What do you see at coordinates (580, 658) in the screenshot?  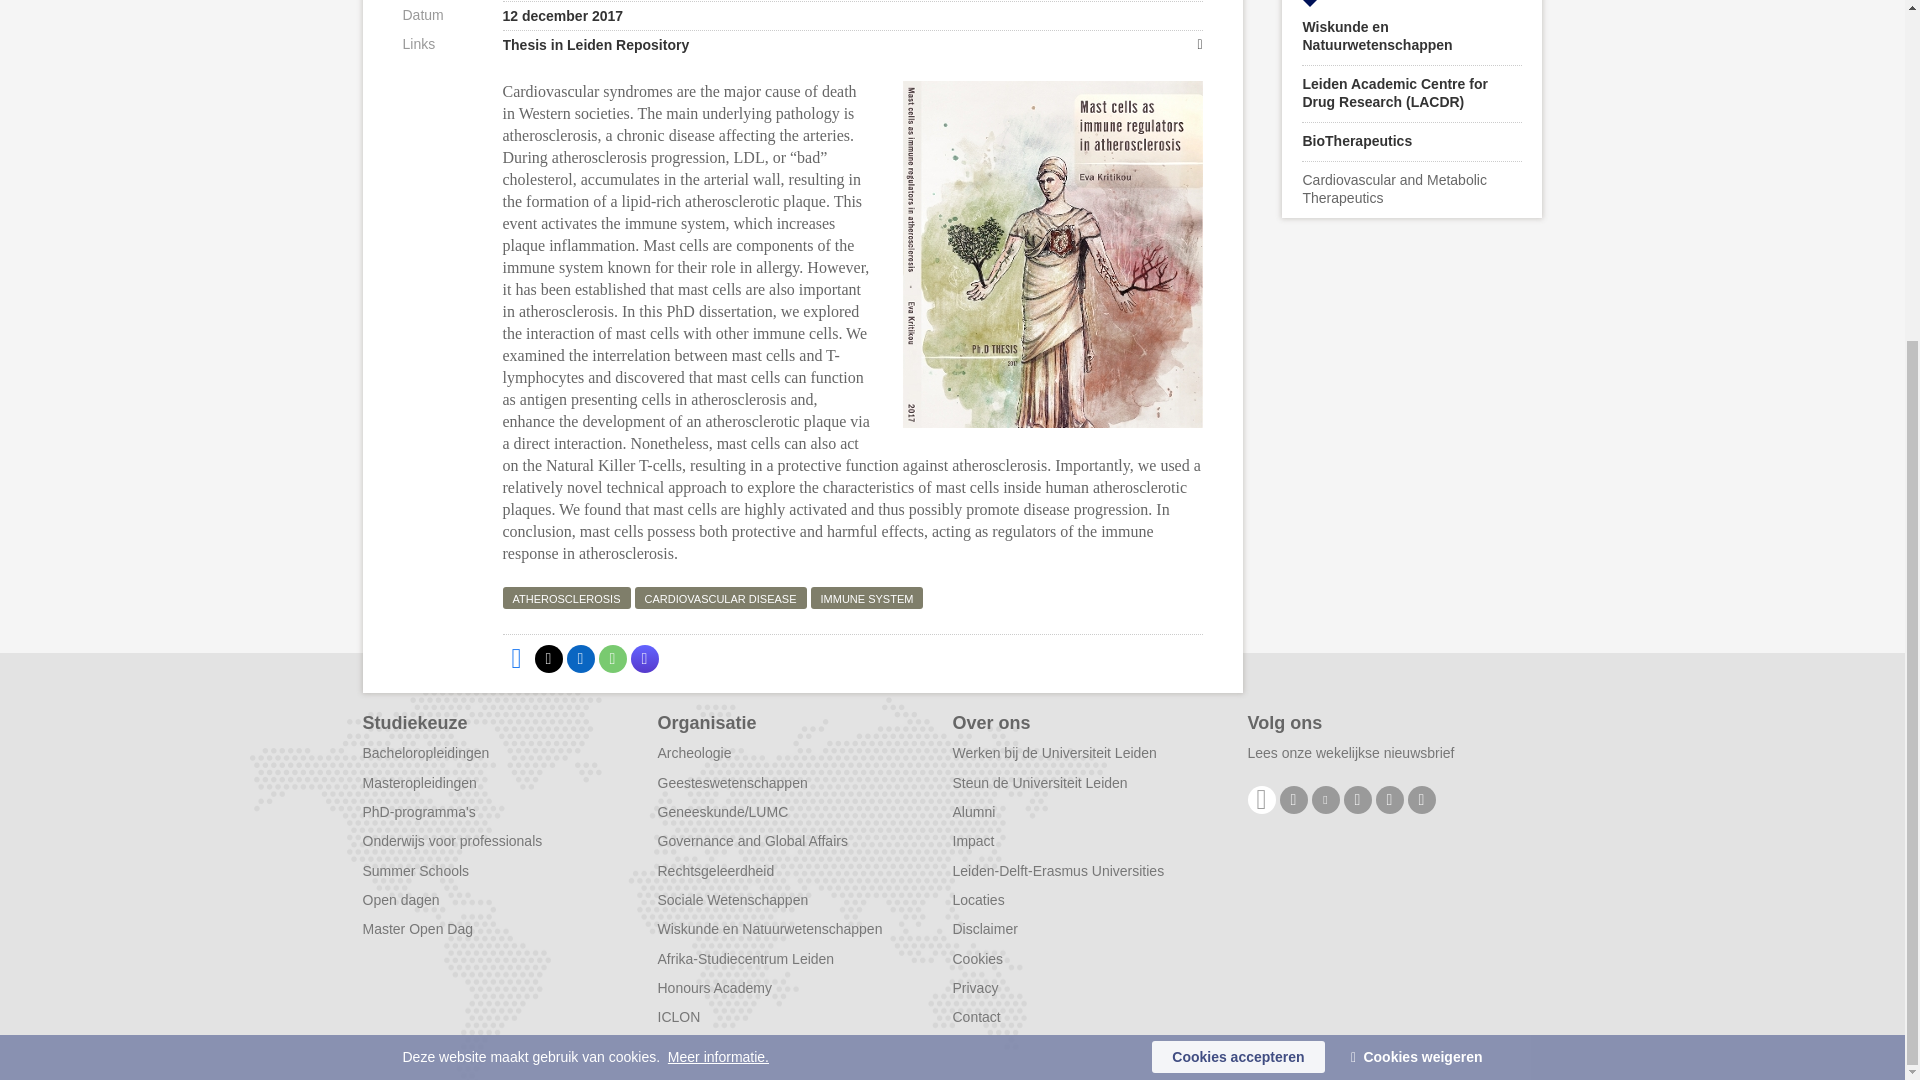 I see `Delen op LinkedIn` at bounding box center [580, 658].